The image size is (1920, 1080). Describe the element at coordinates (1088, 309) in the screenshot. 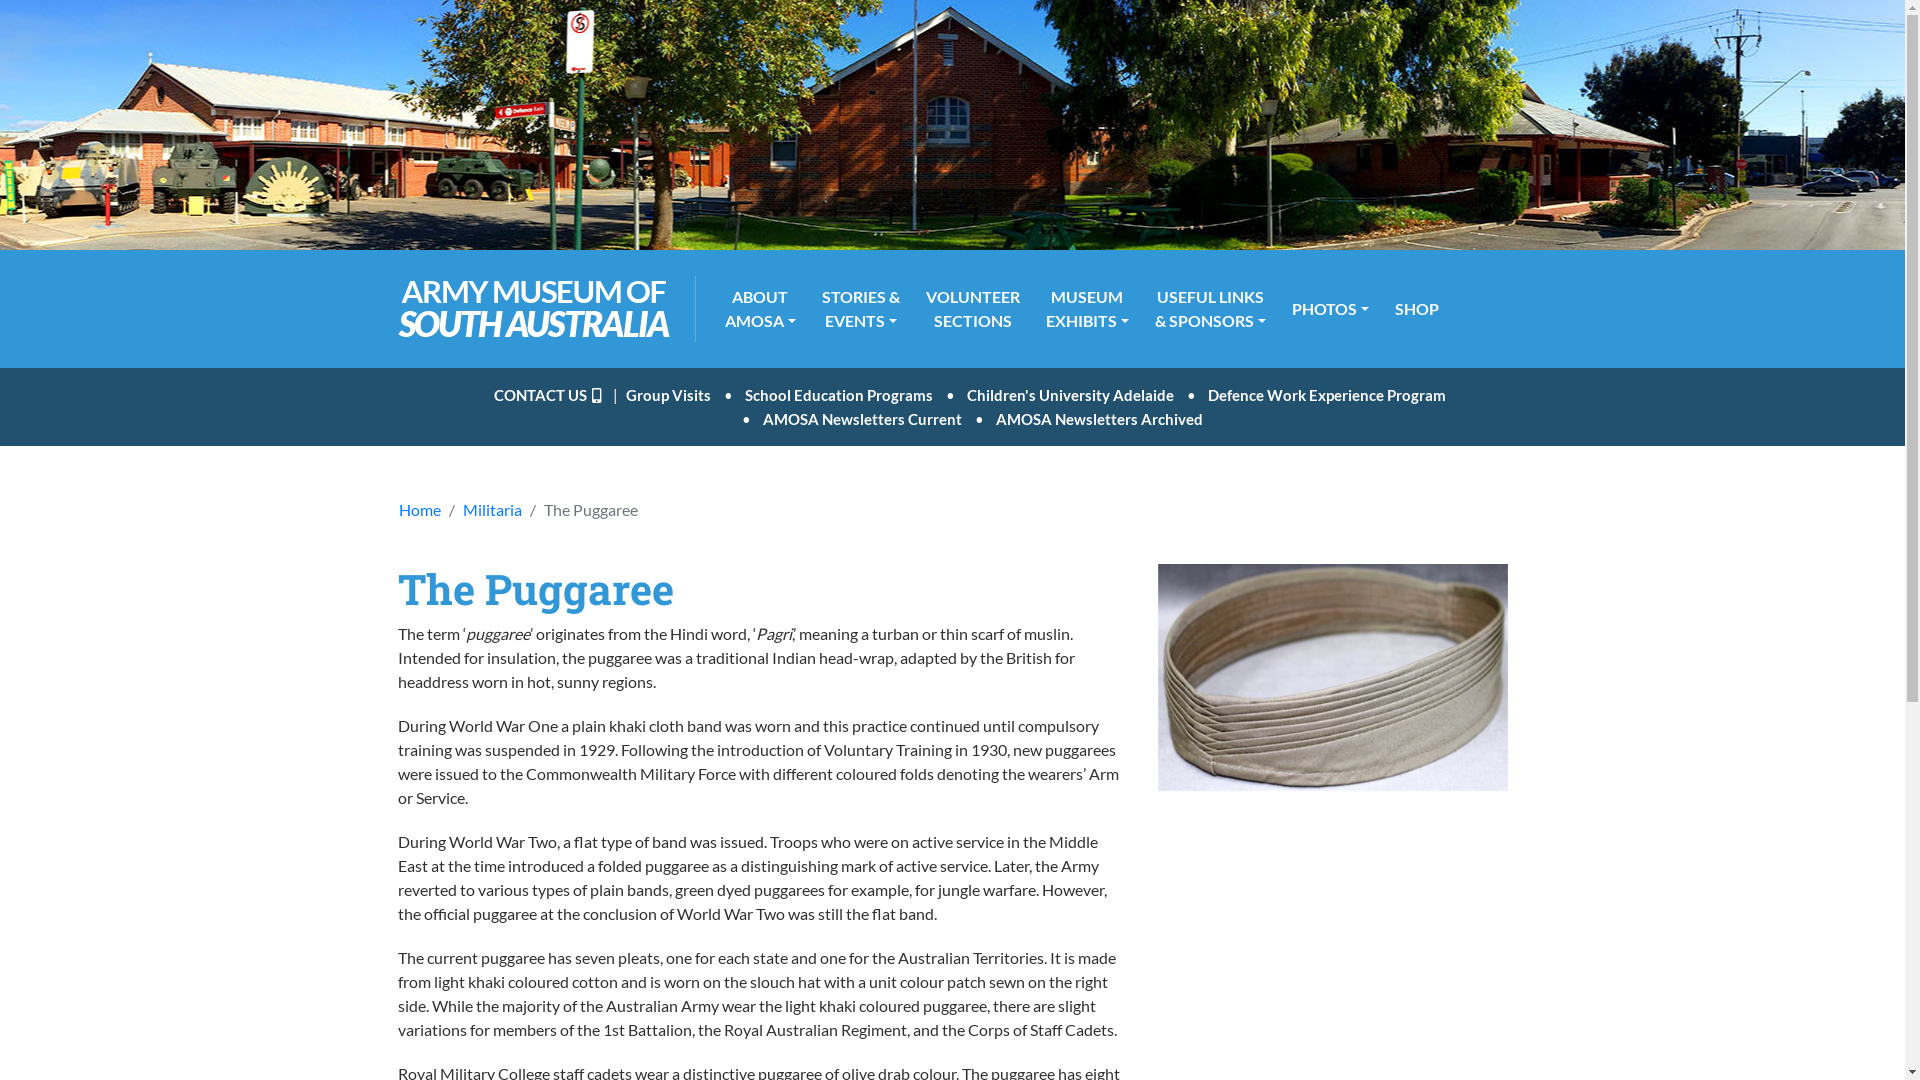

I see `MUSEUM
EXHIBITS` at that location.